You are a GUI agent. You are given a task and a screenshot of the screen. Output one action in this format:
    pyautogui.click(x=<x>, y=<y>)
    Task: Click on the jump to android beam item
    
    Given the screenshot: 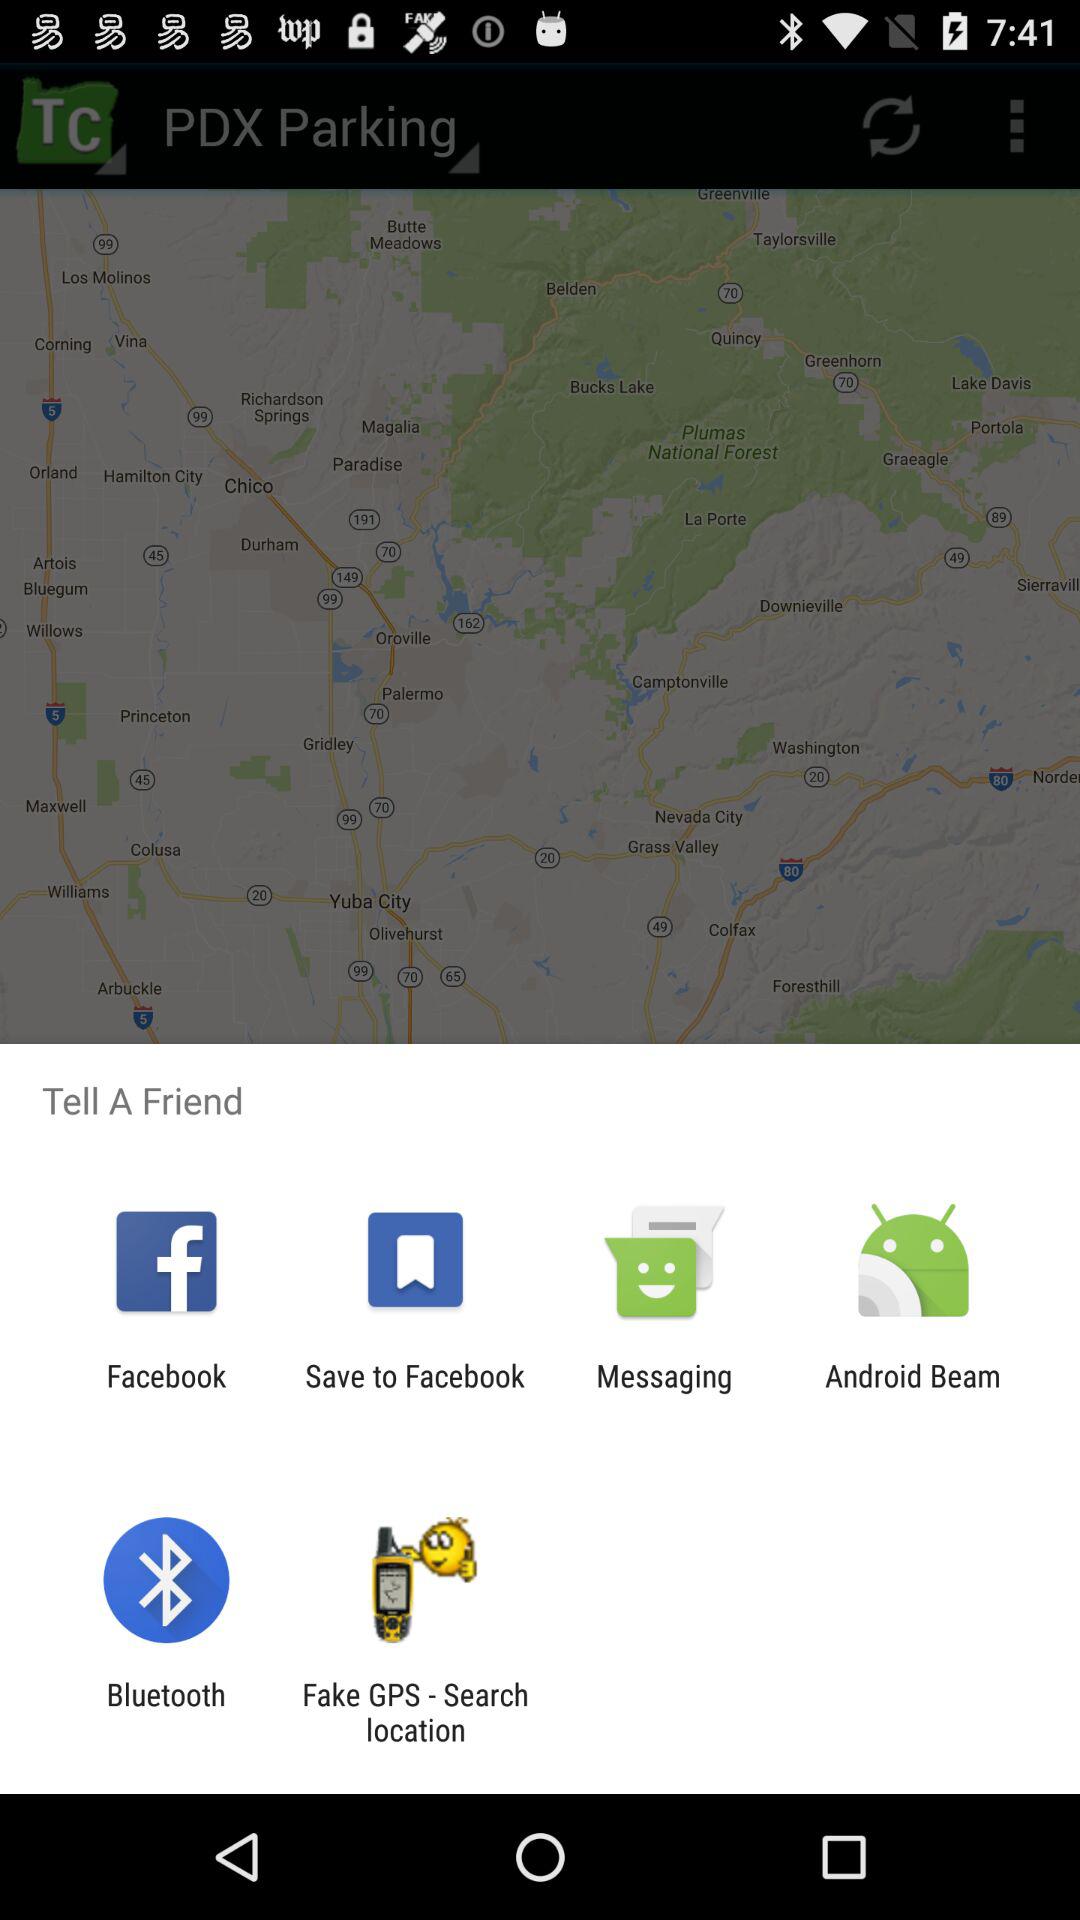 What is the action you would take?
    pyautogui.click(x=913, y=1393)
    